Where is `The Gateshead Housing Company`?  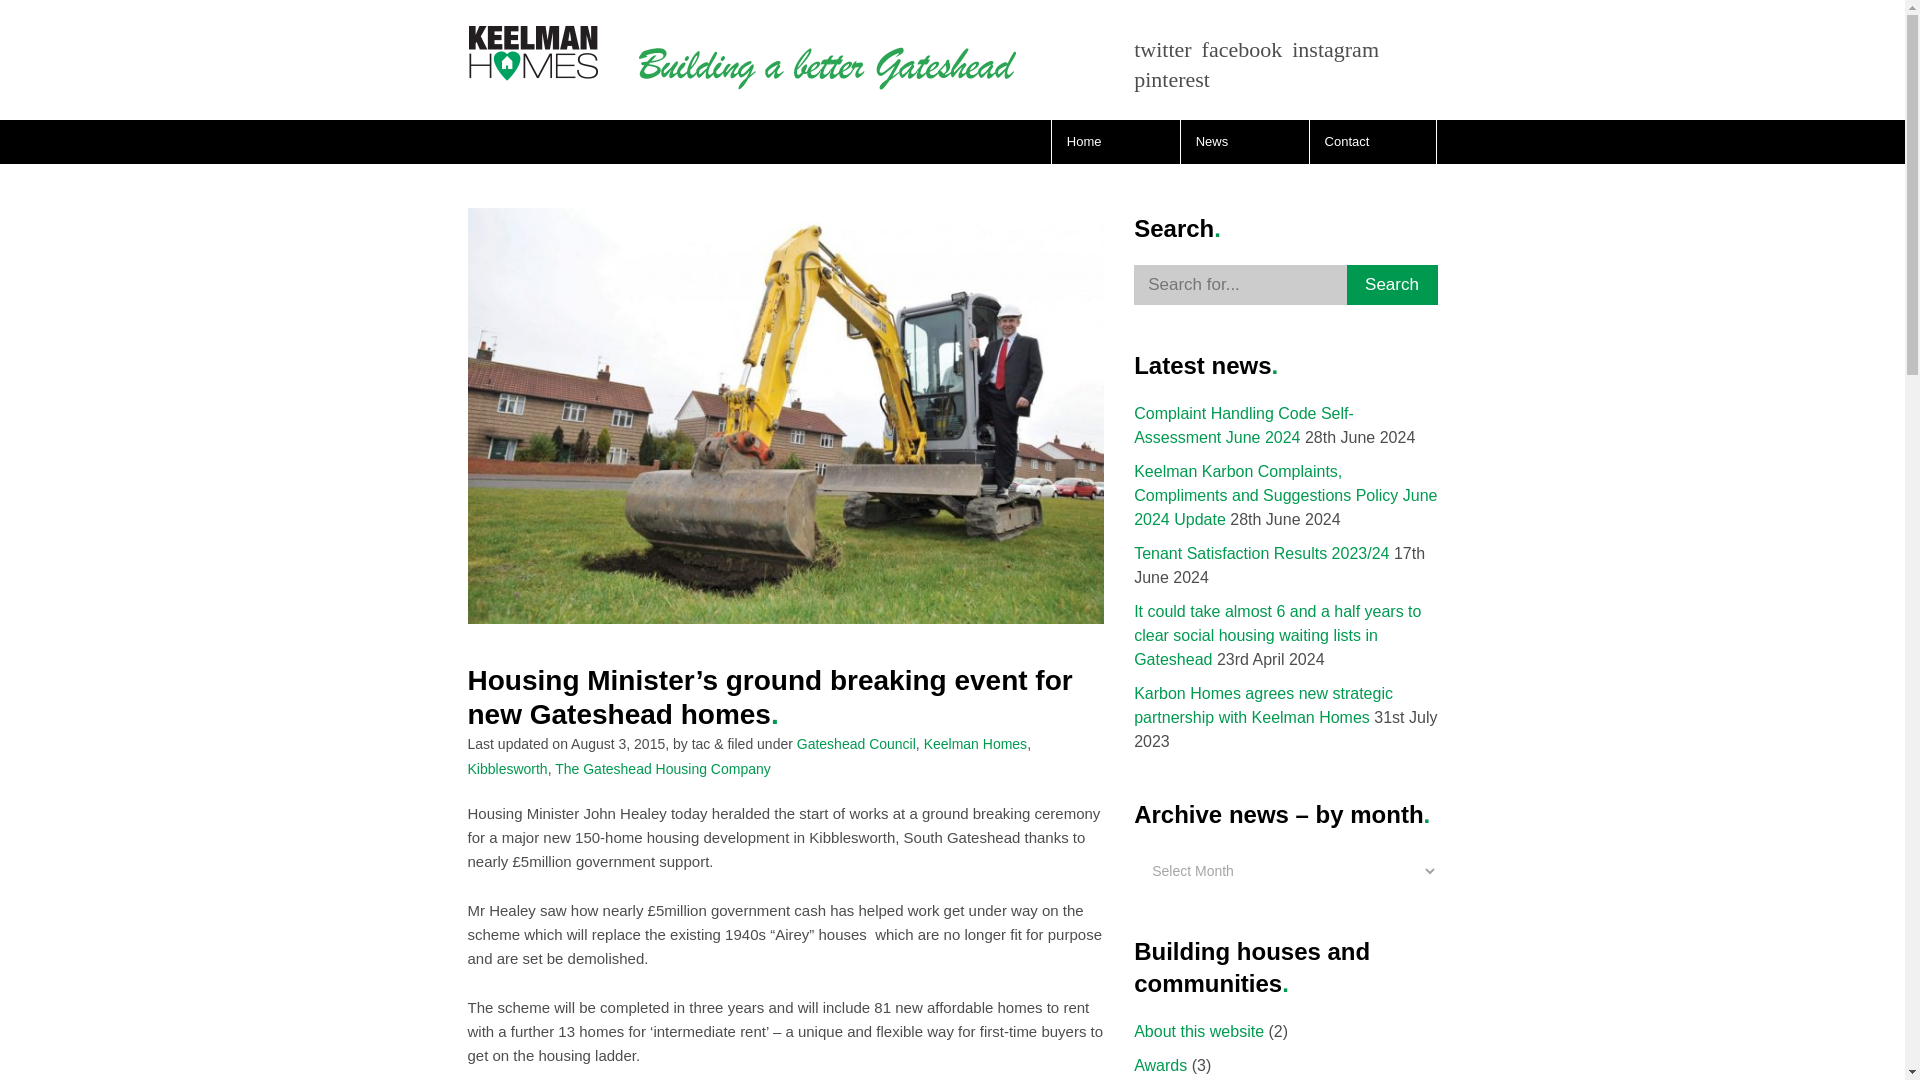 The Gateshead Housing Company is located at coordinates (662, 768).